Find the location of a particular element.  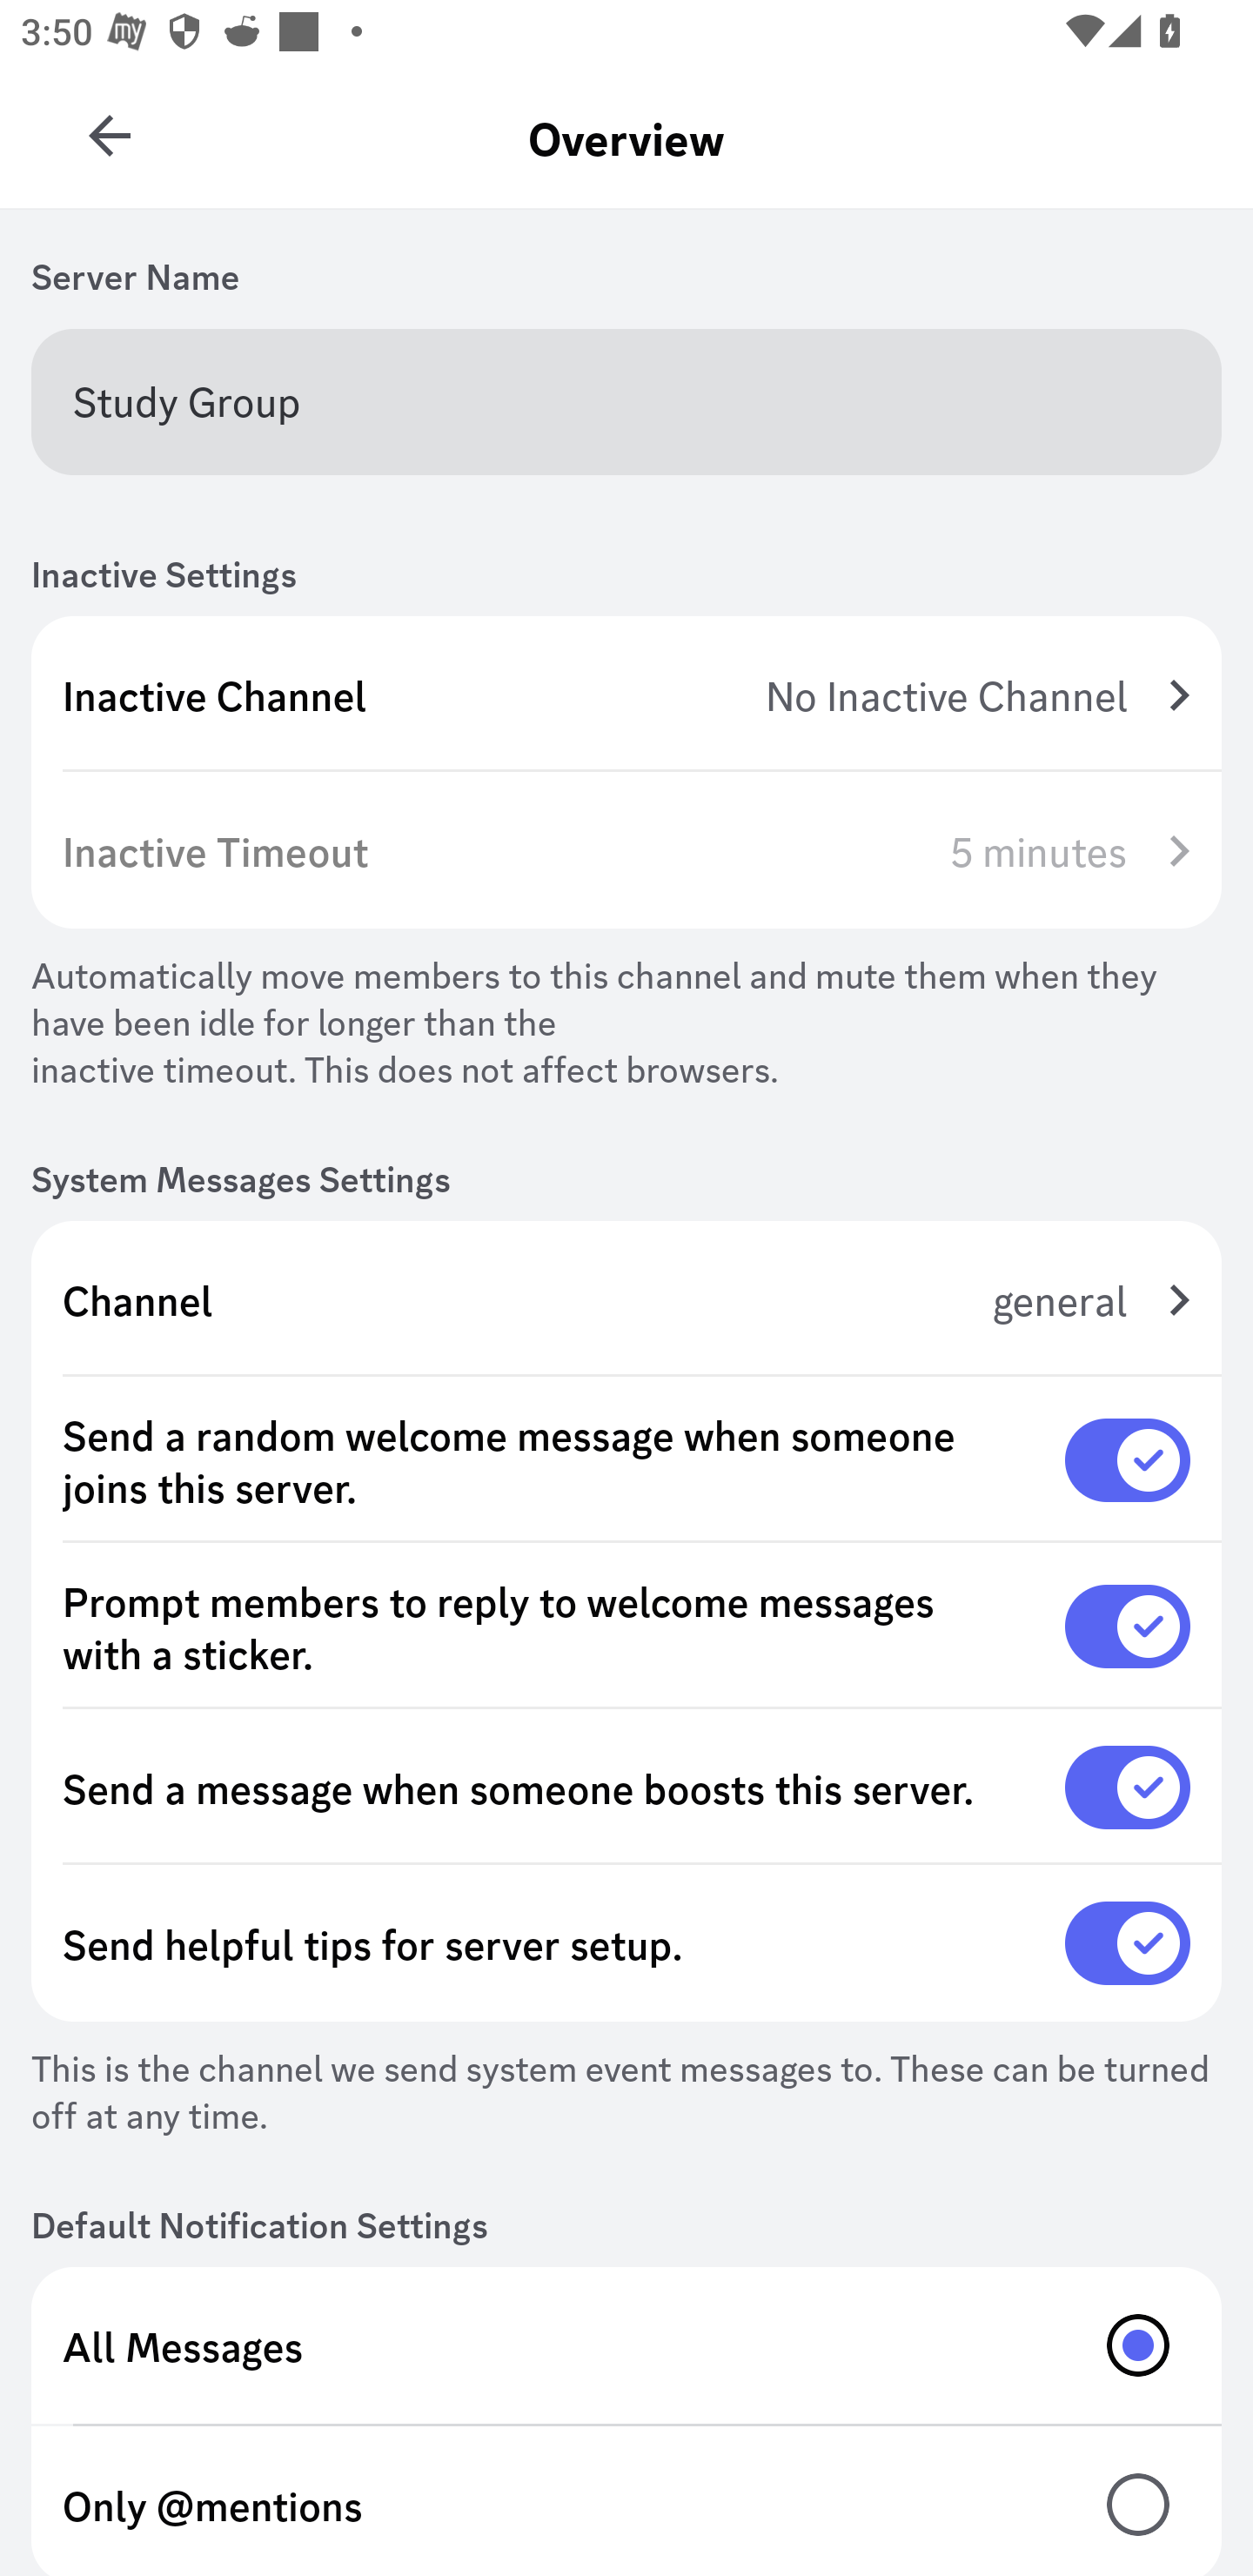

Study Group is located at coordinates (626, 401).